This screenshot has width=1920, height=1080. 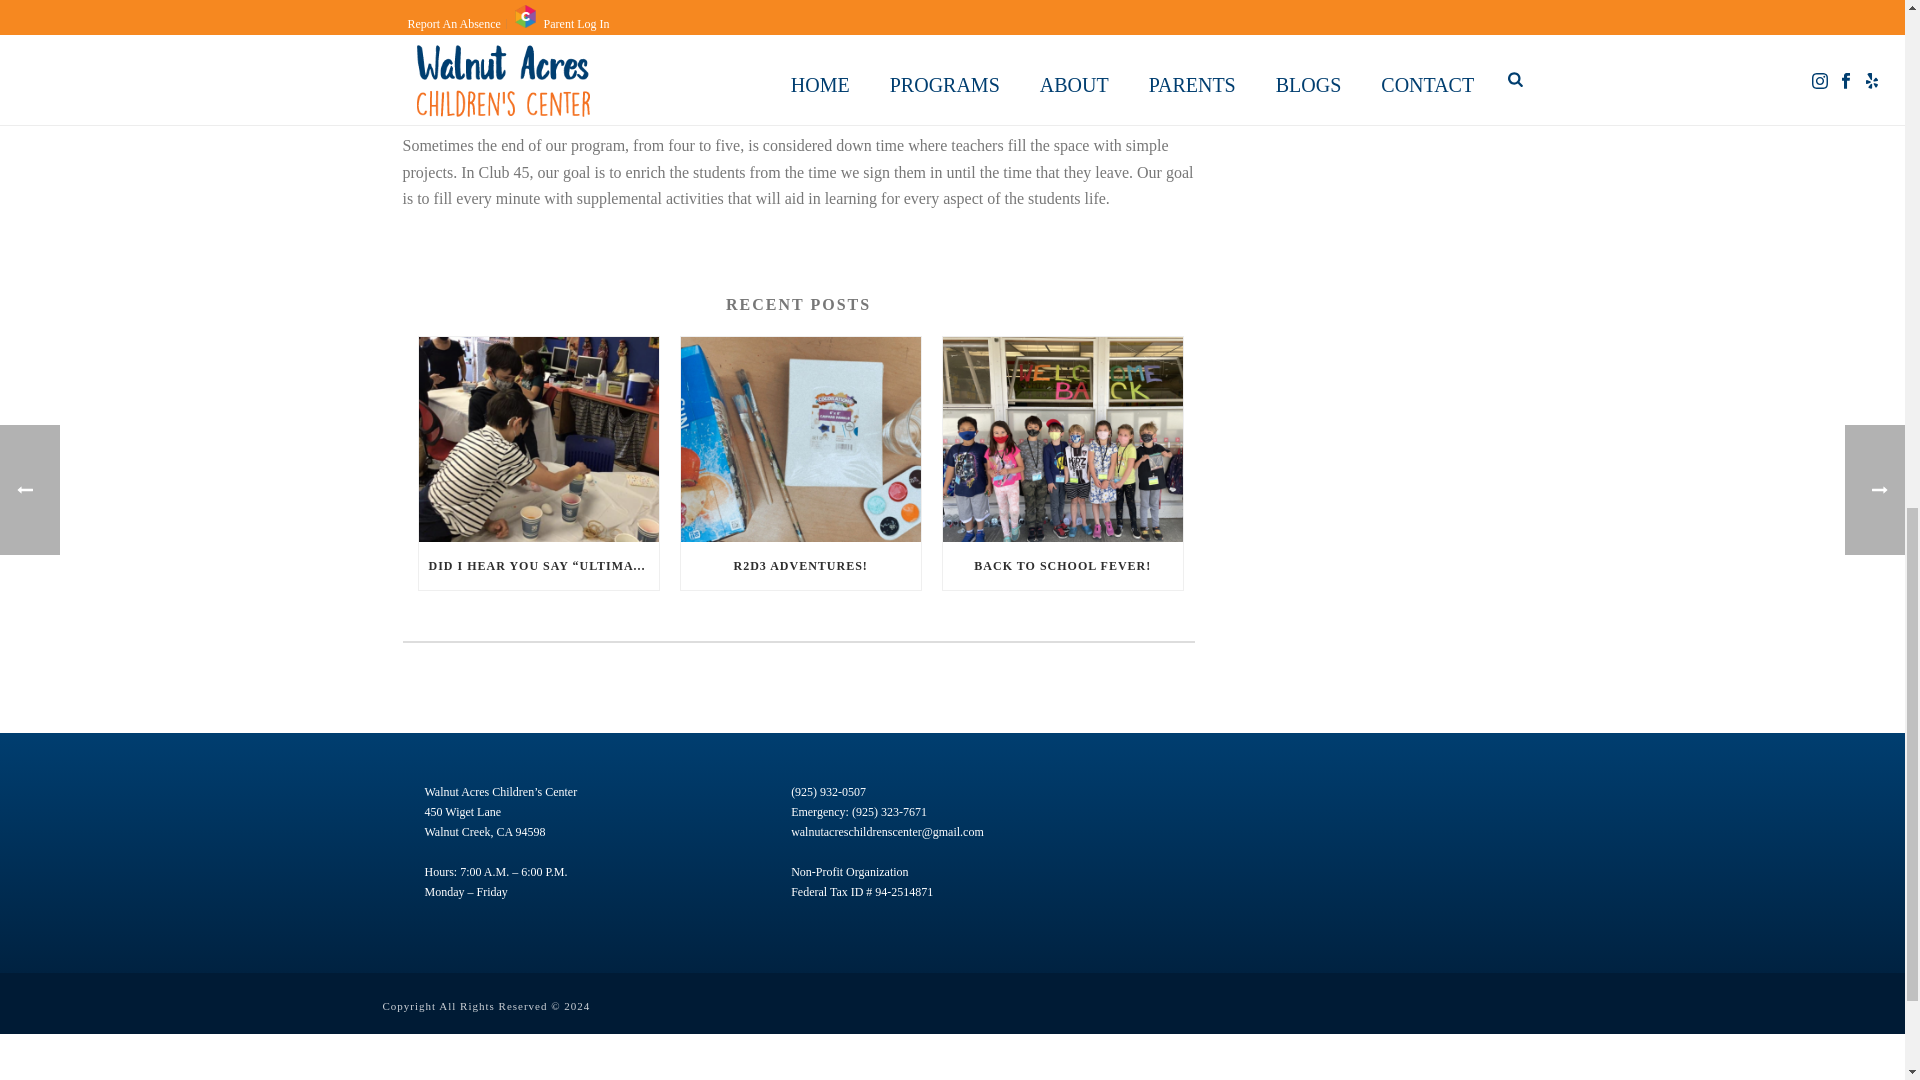 I want to click on R2D3 Adventures!, so click(x=801, y=439).